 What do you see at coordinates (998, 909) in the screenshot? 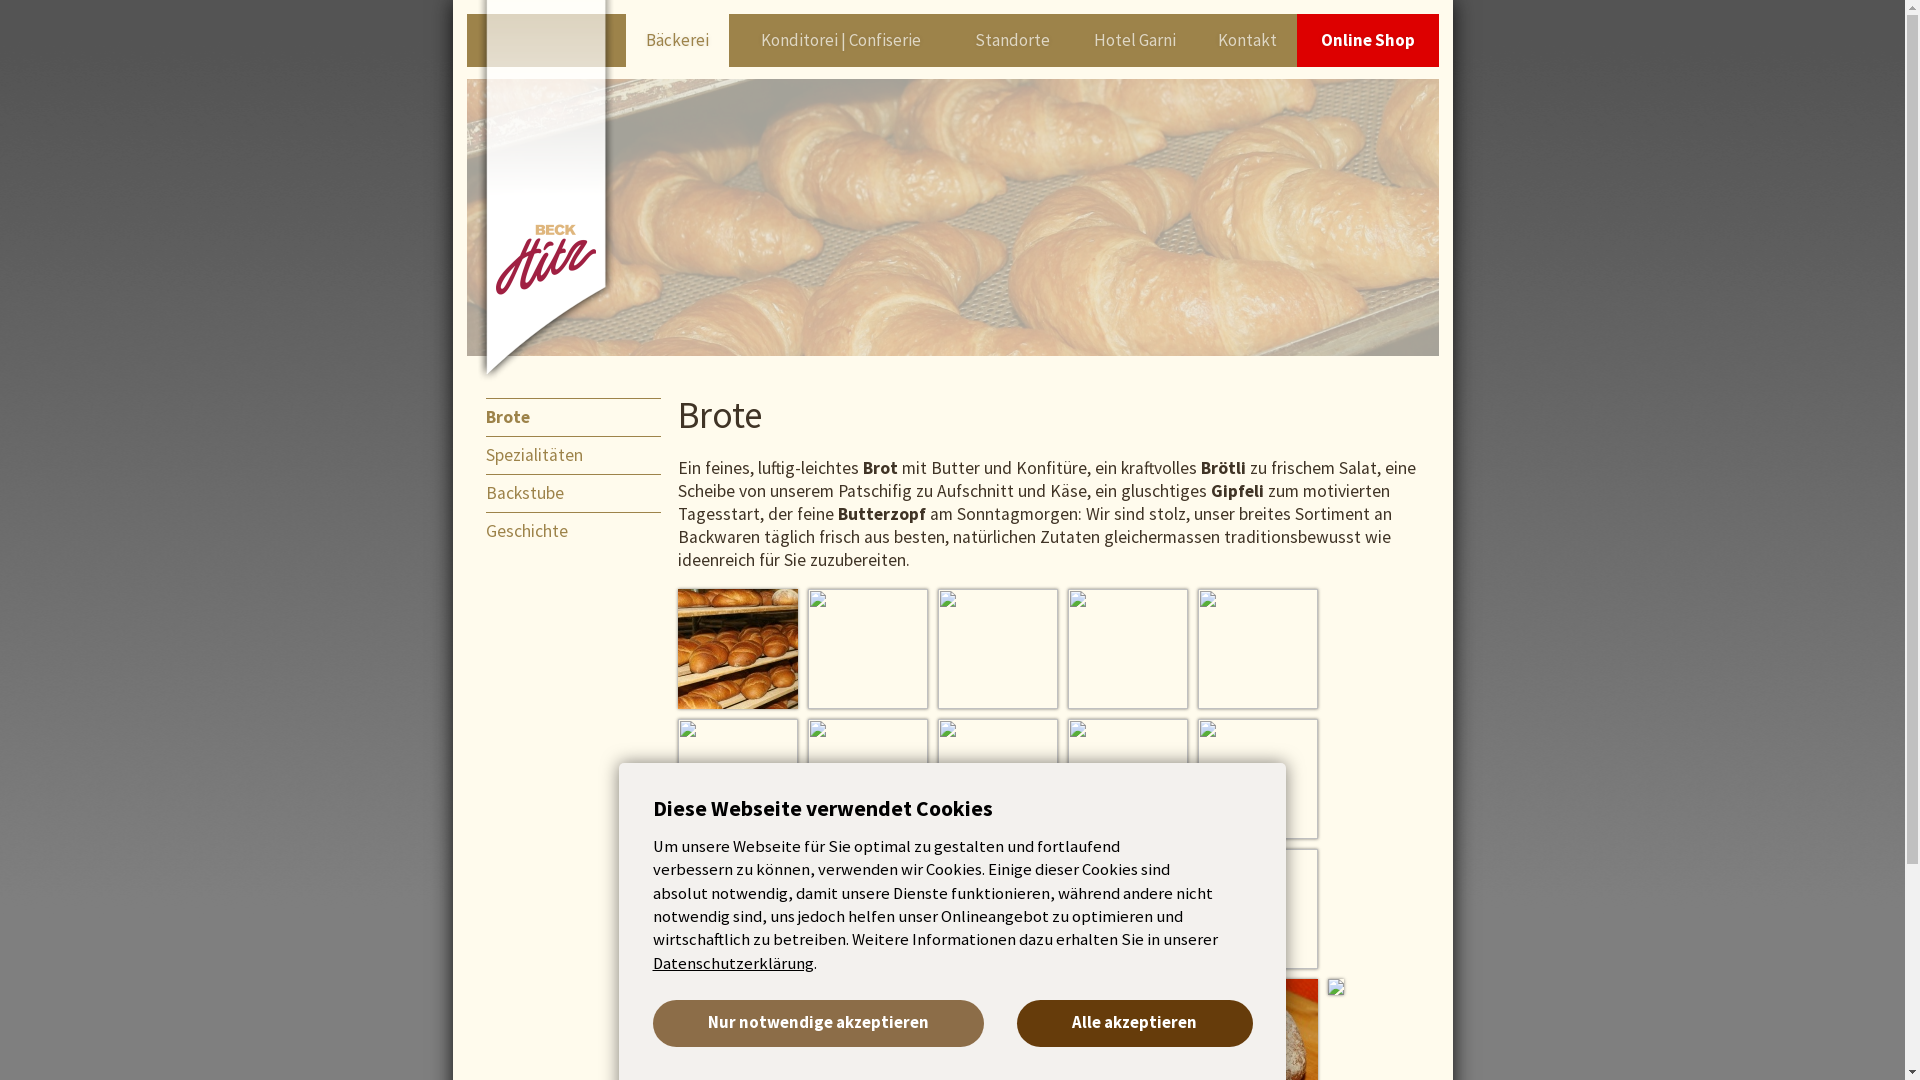
I see ` ` at bounding box center [998, 909].